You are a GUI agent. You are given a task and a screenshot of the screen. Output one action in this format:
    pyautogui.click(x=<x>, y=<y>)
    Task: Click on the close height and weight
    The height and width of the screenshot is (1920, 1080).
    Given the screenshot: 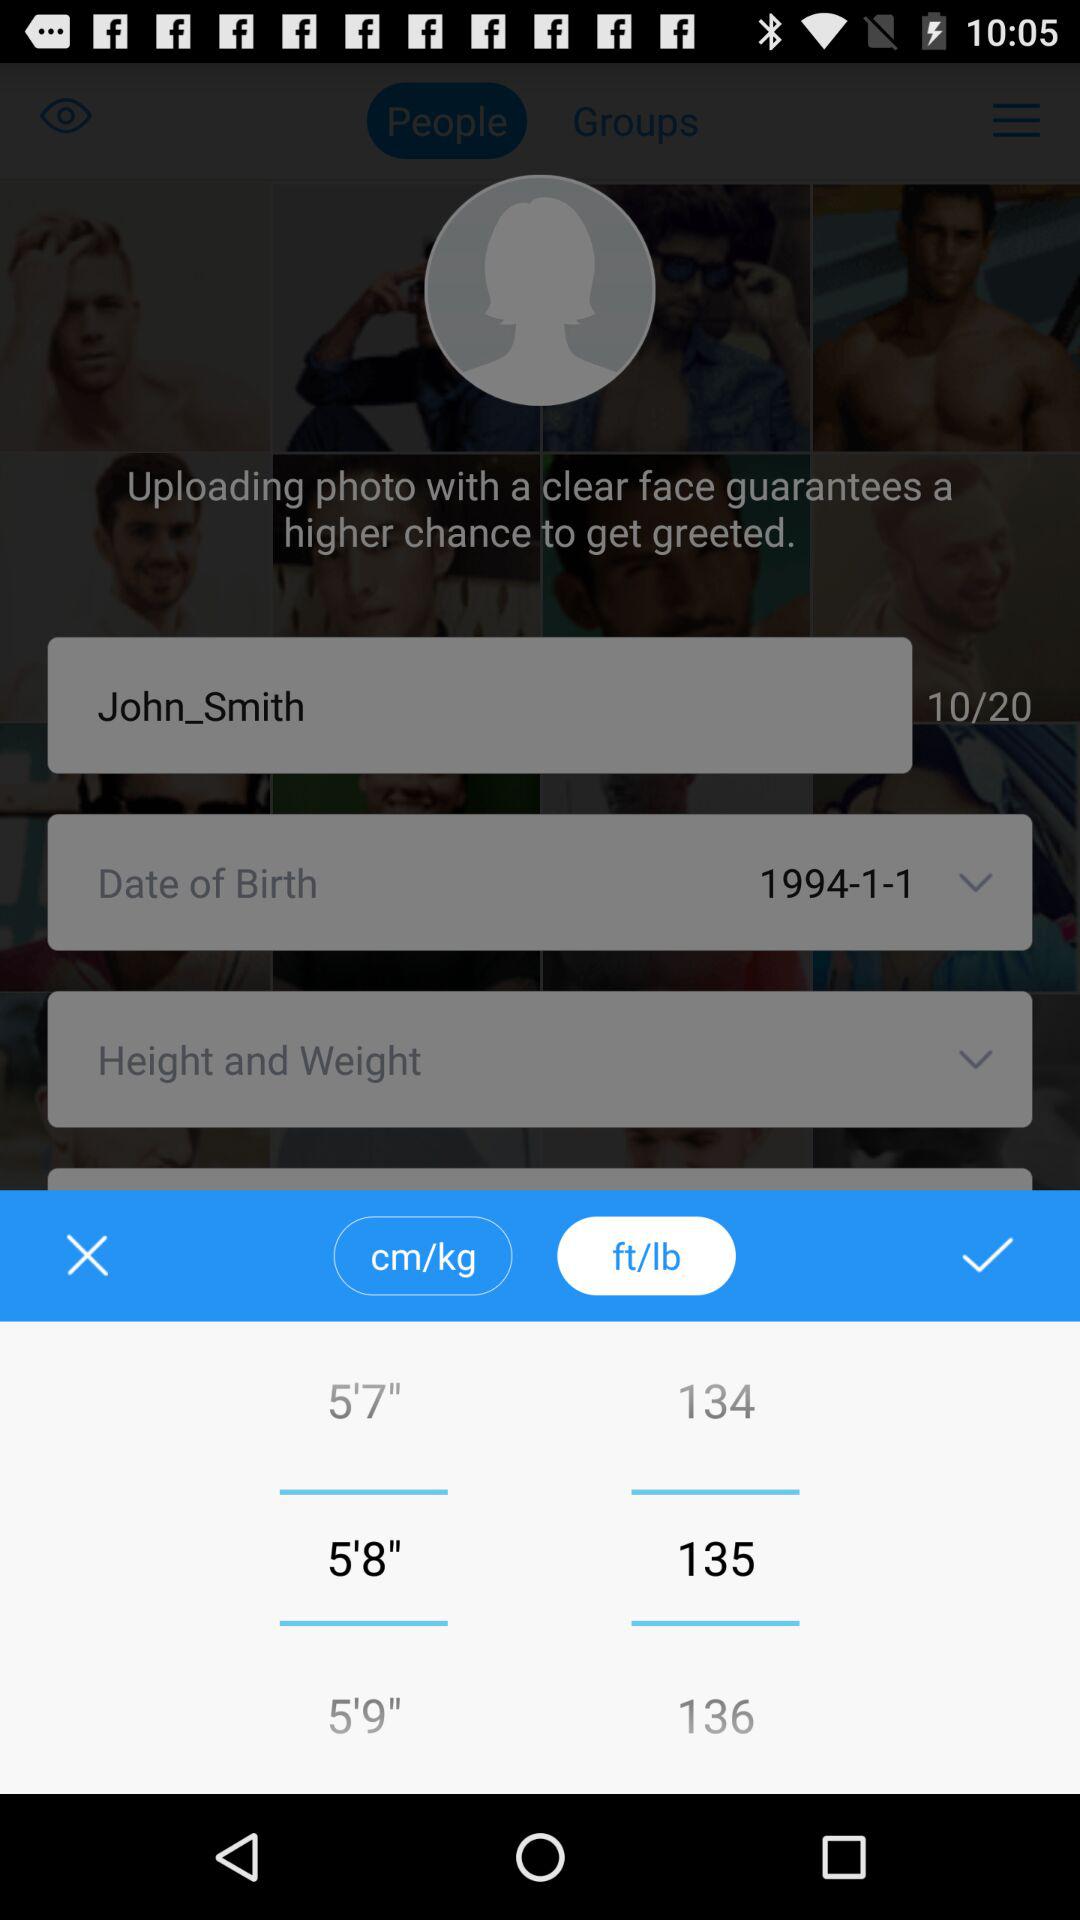 What is the action you would take?
    pyautogui.click(x=100, y=1255)
    